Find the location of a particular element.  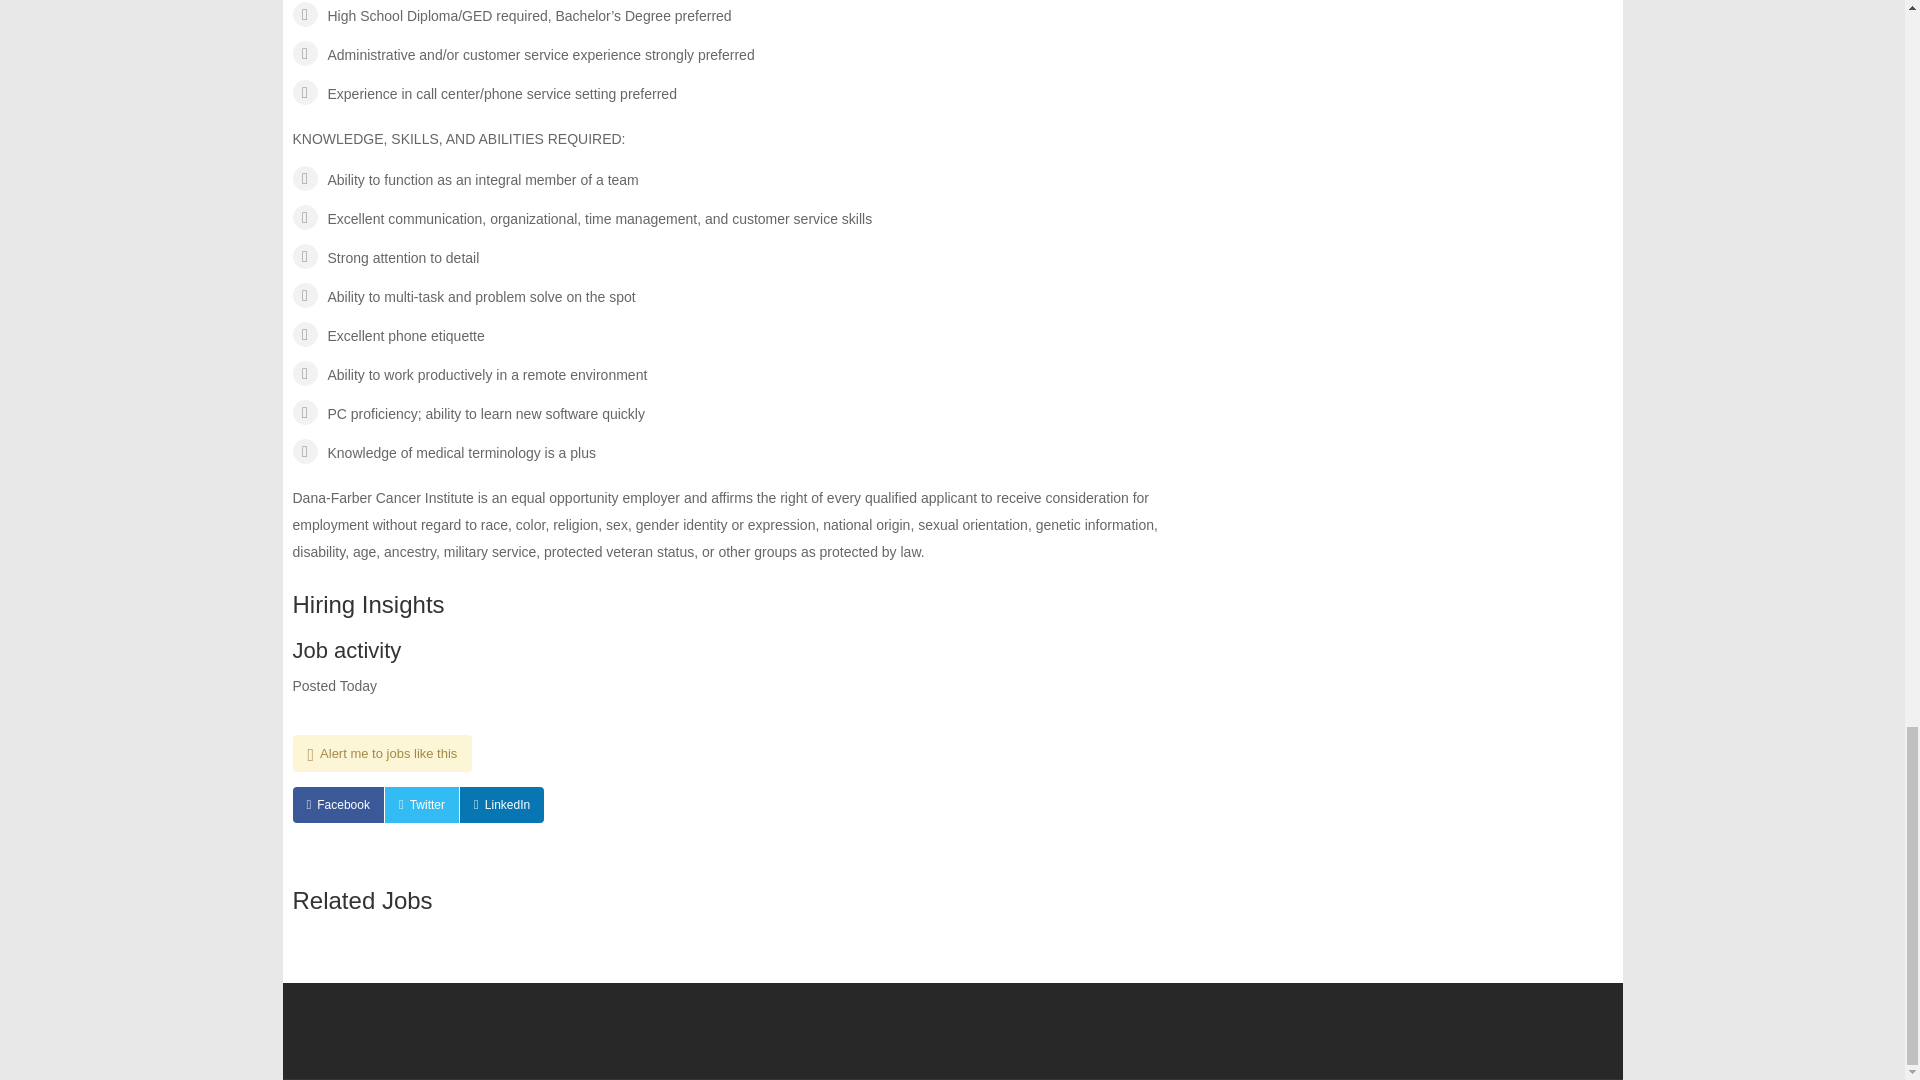

LinkedIn is located at coordinates (502, 804).